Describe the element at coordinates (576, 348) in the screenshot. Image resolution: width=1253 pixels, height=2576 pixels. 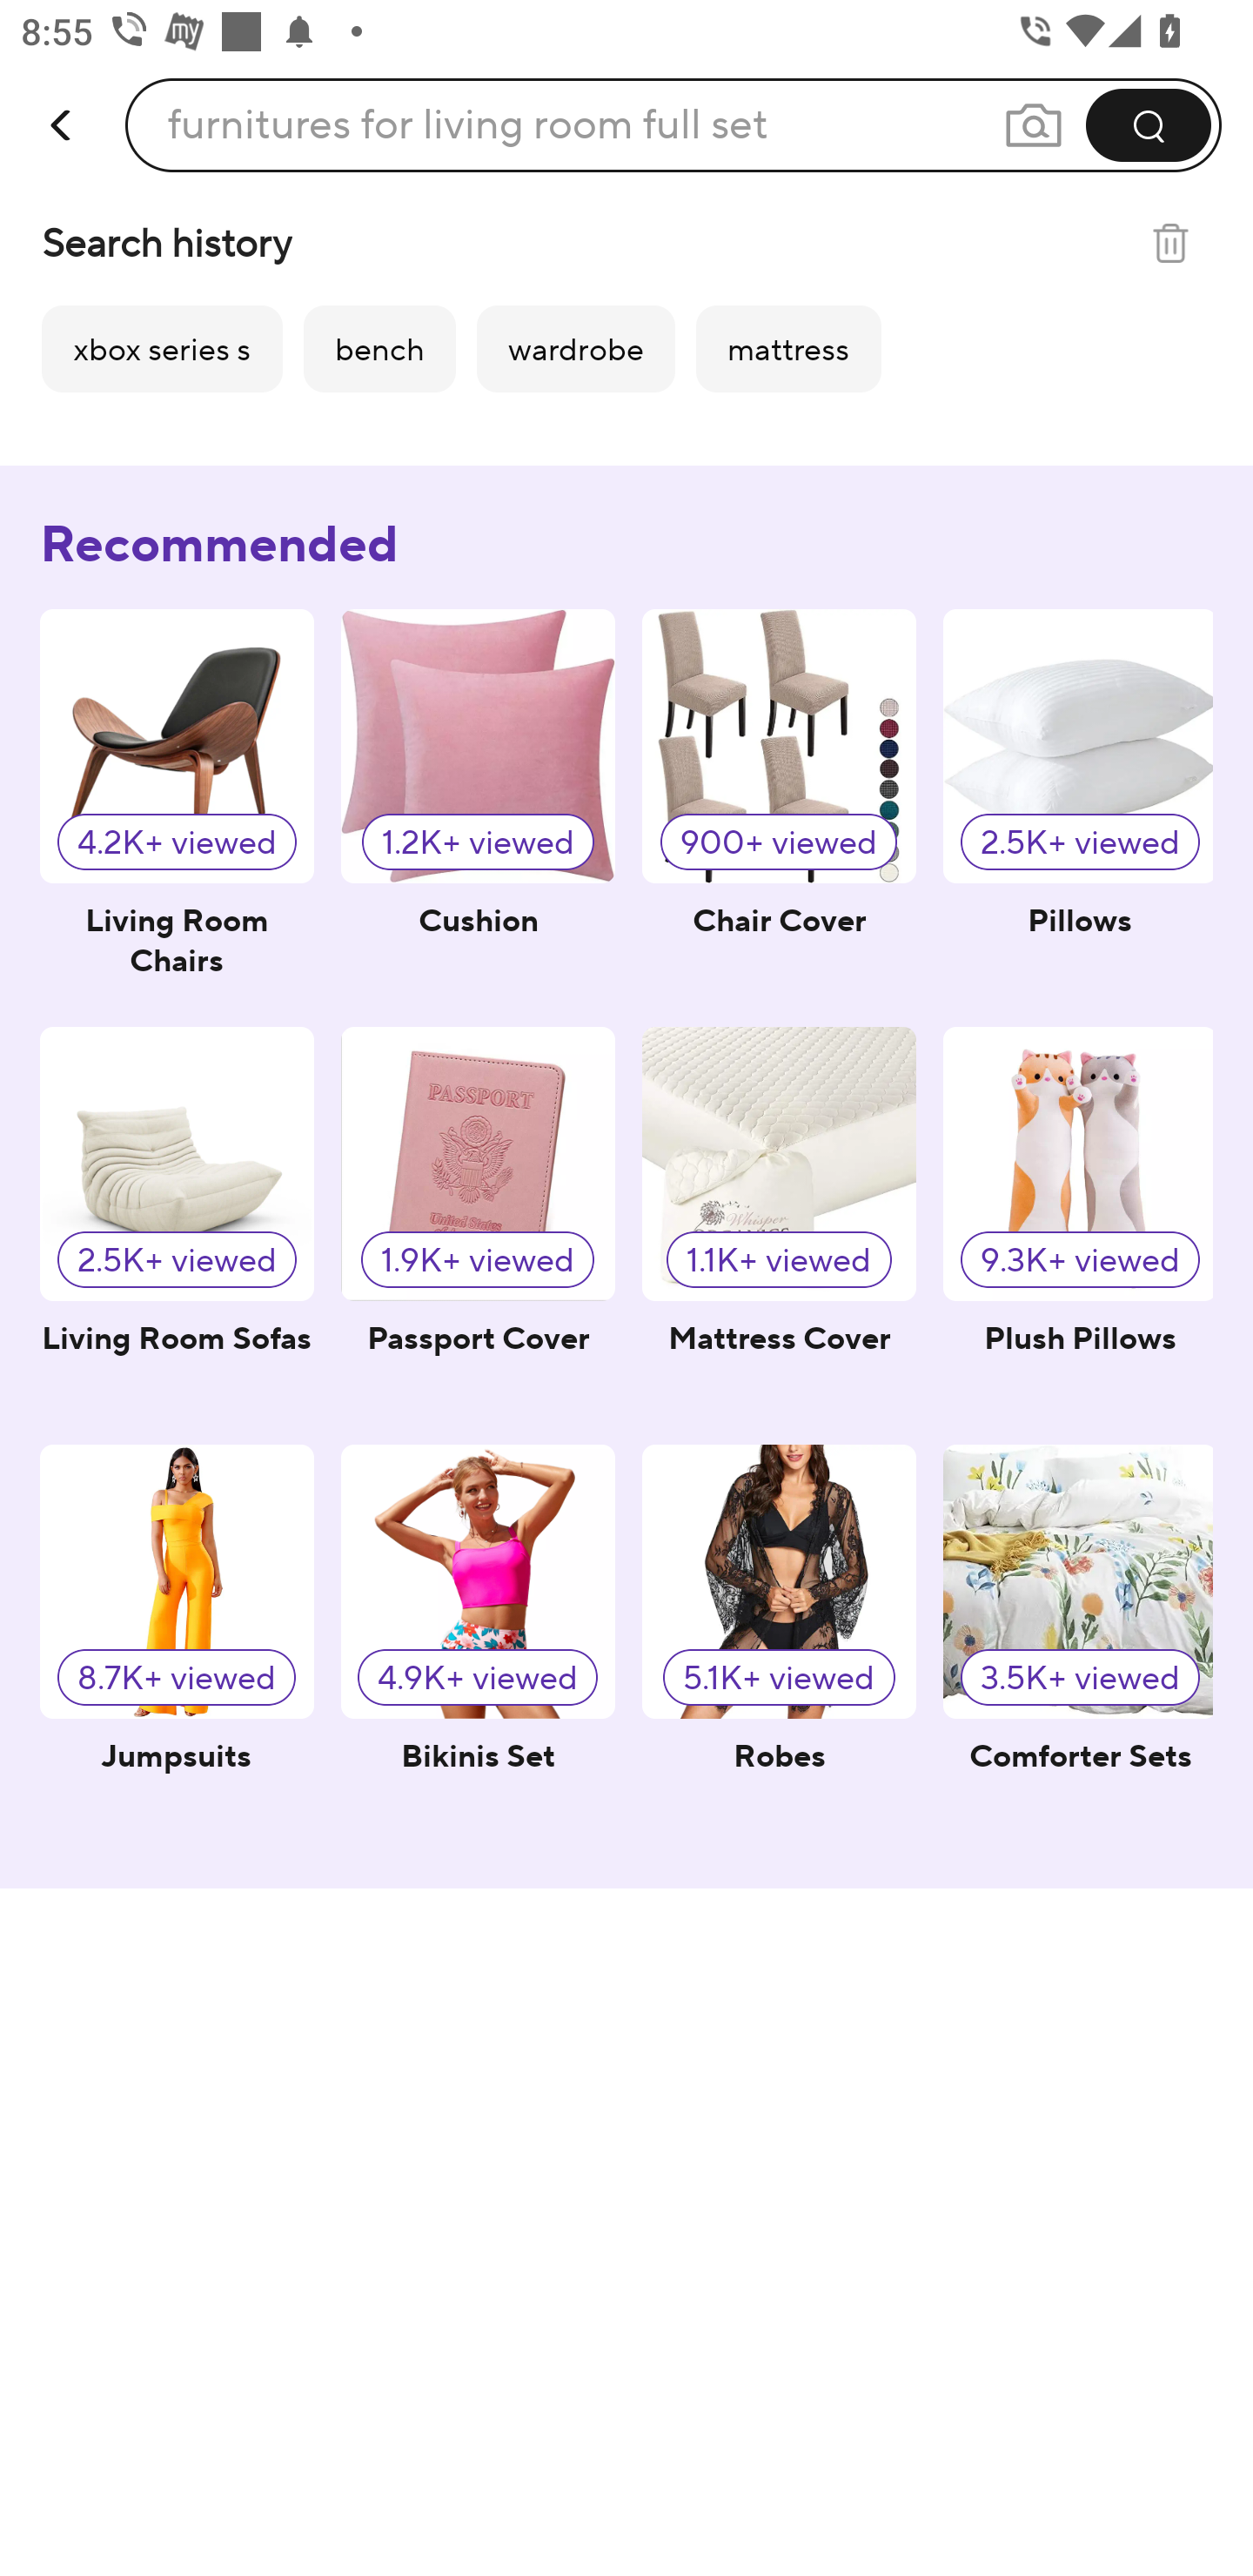
I see `wardrobe` at that location.